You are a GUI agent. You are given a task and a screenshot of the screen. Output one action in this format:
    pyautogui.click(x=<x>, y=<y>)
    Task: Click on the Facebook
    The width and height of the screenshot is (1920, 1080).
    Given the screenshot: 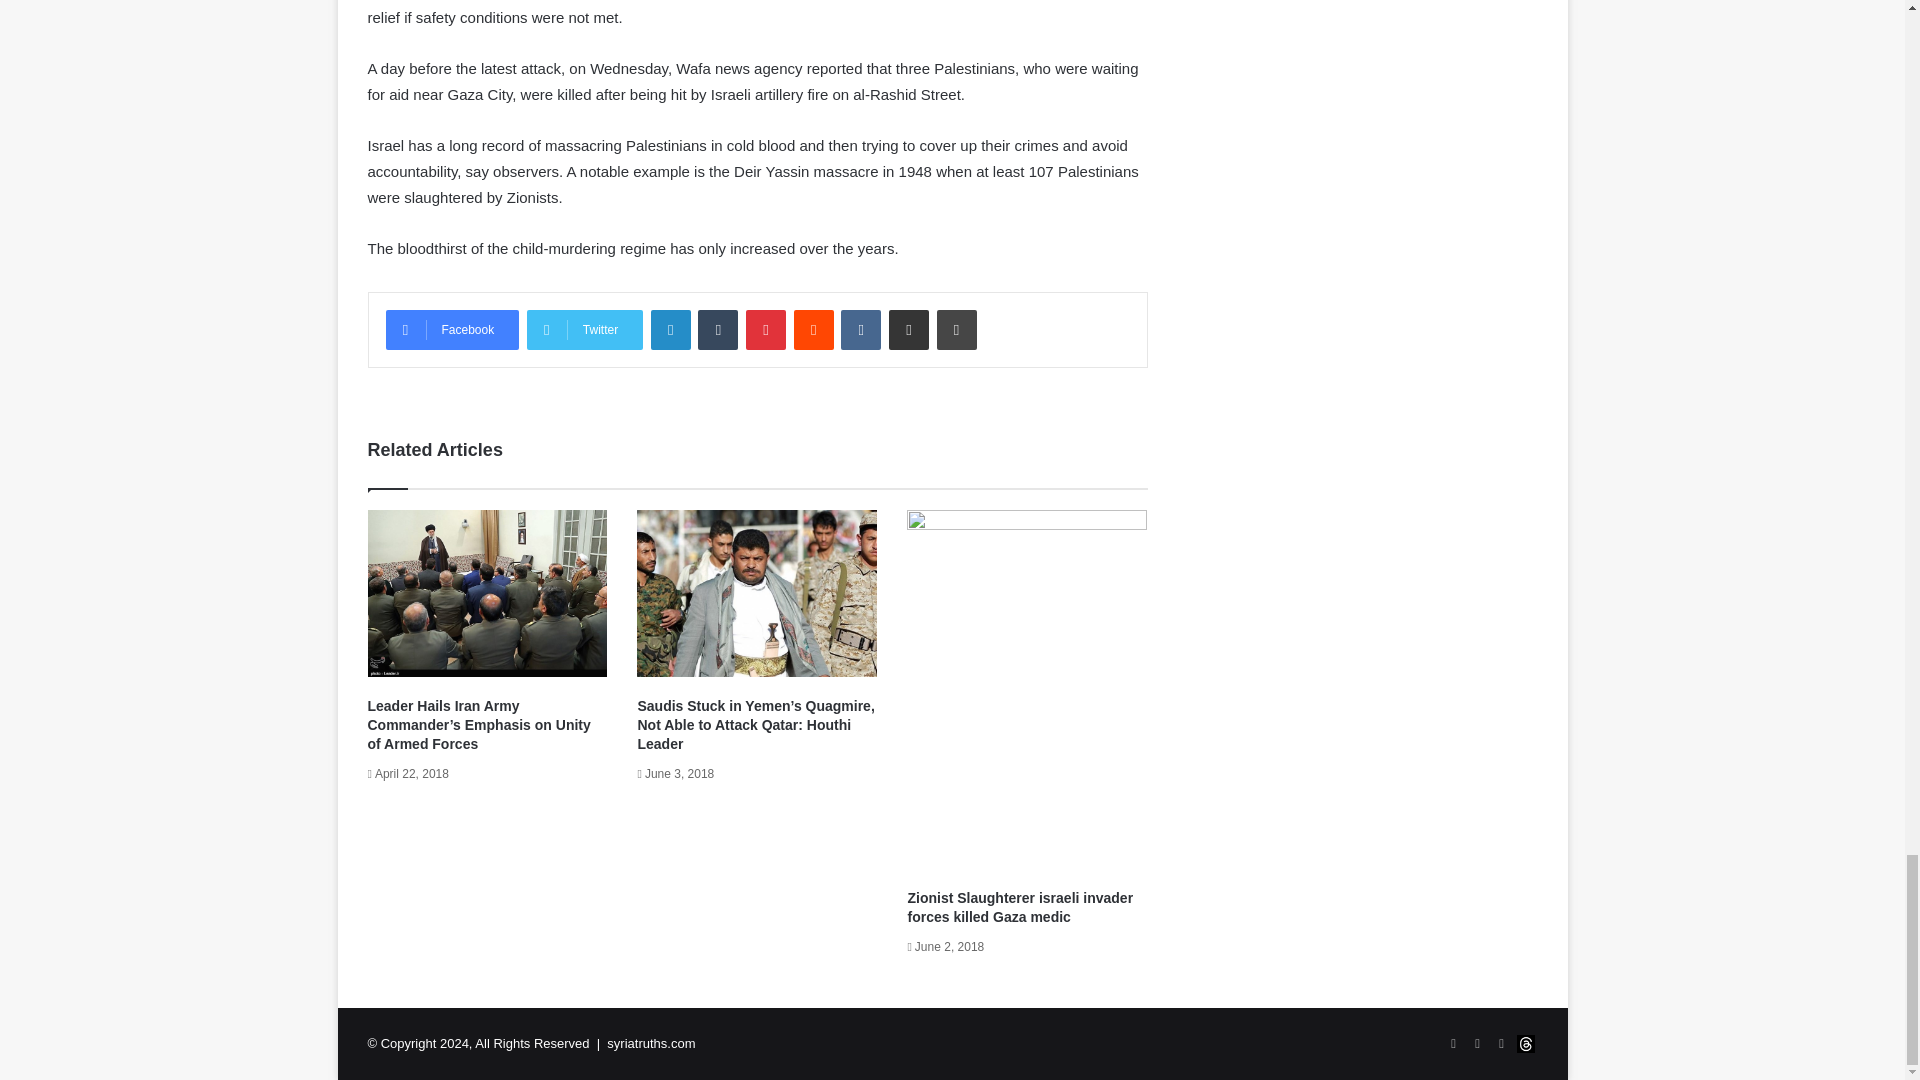 What is the action you would take?
    pyautogui.click(x=452, y=329)
    